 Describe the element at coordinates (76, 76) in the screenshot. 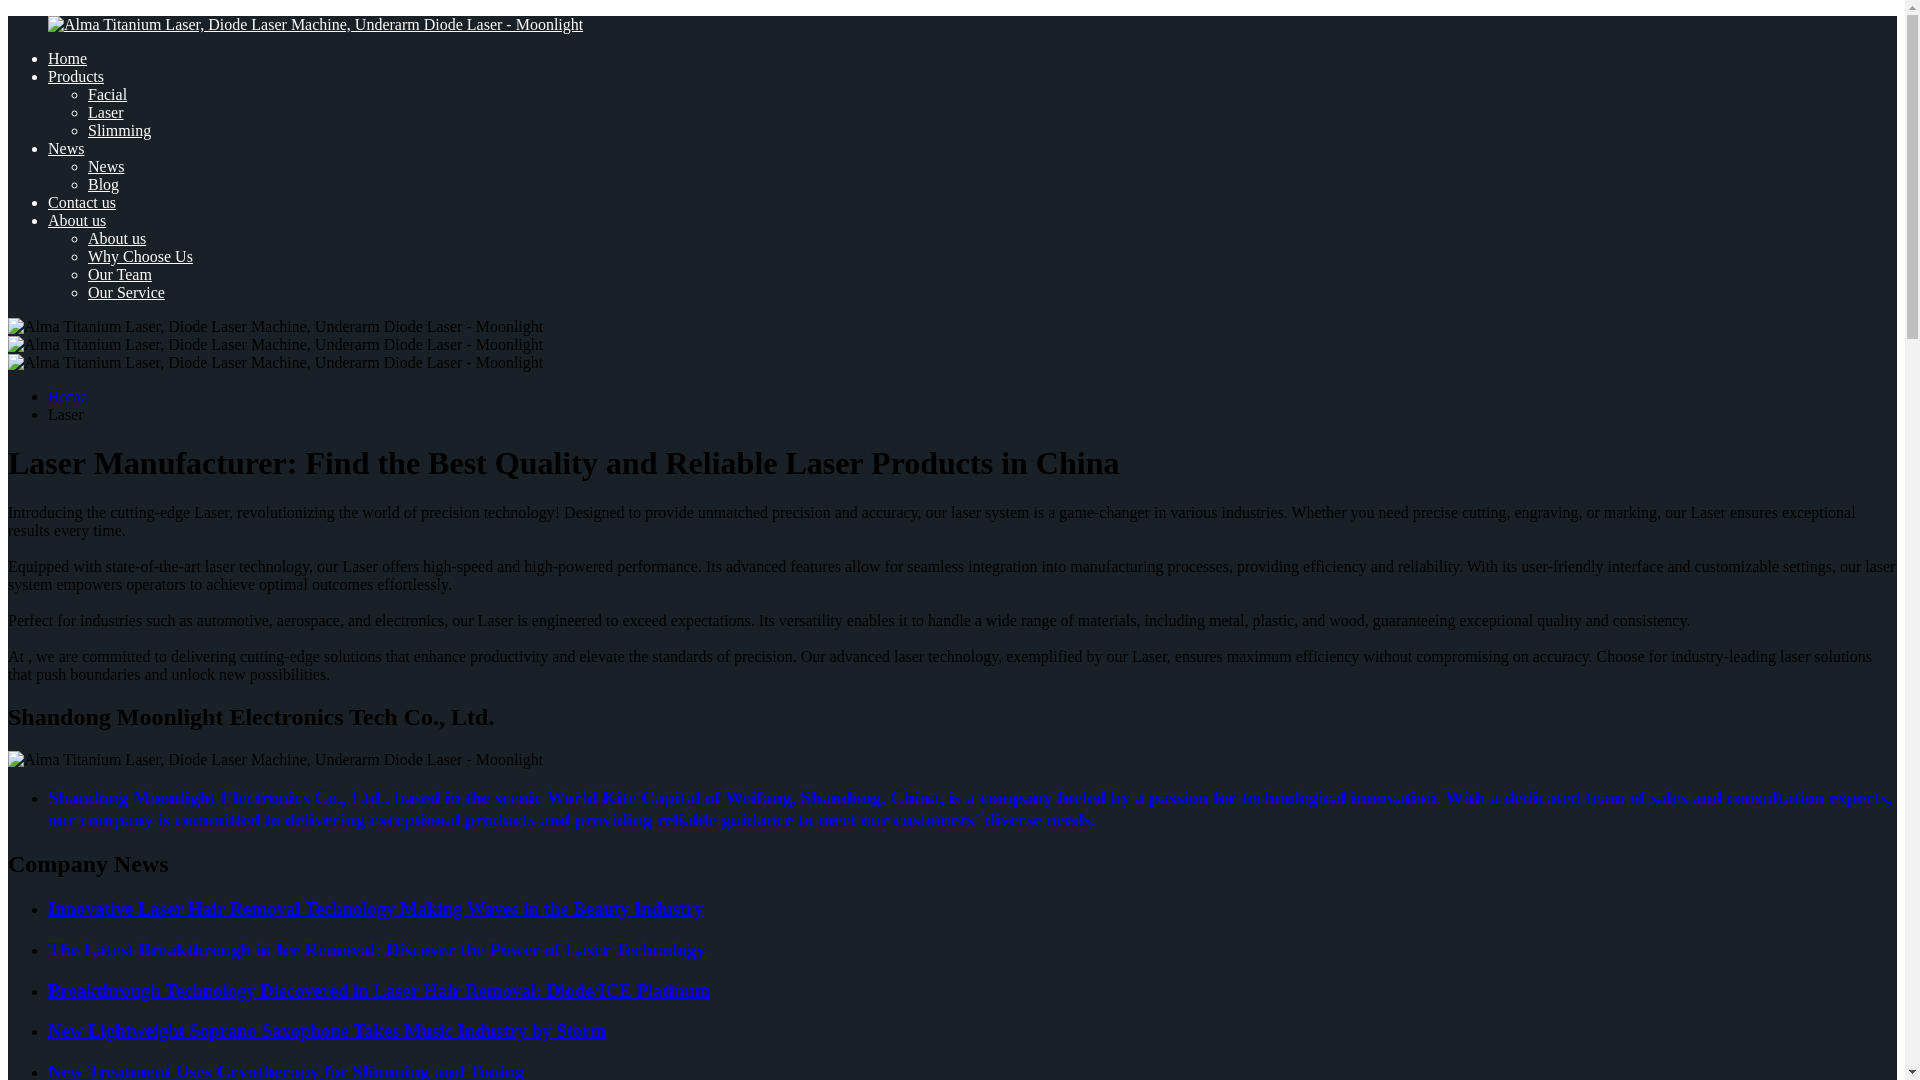

I see `Products` at that location.